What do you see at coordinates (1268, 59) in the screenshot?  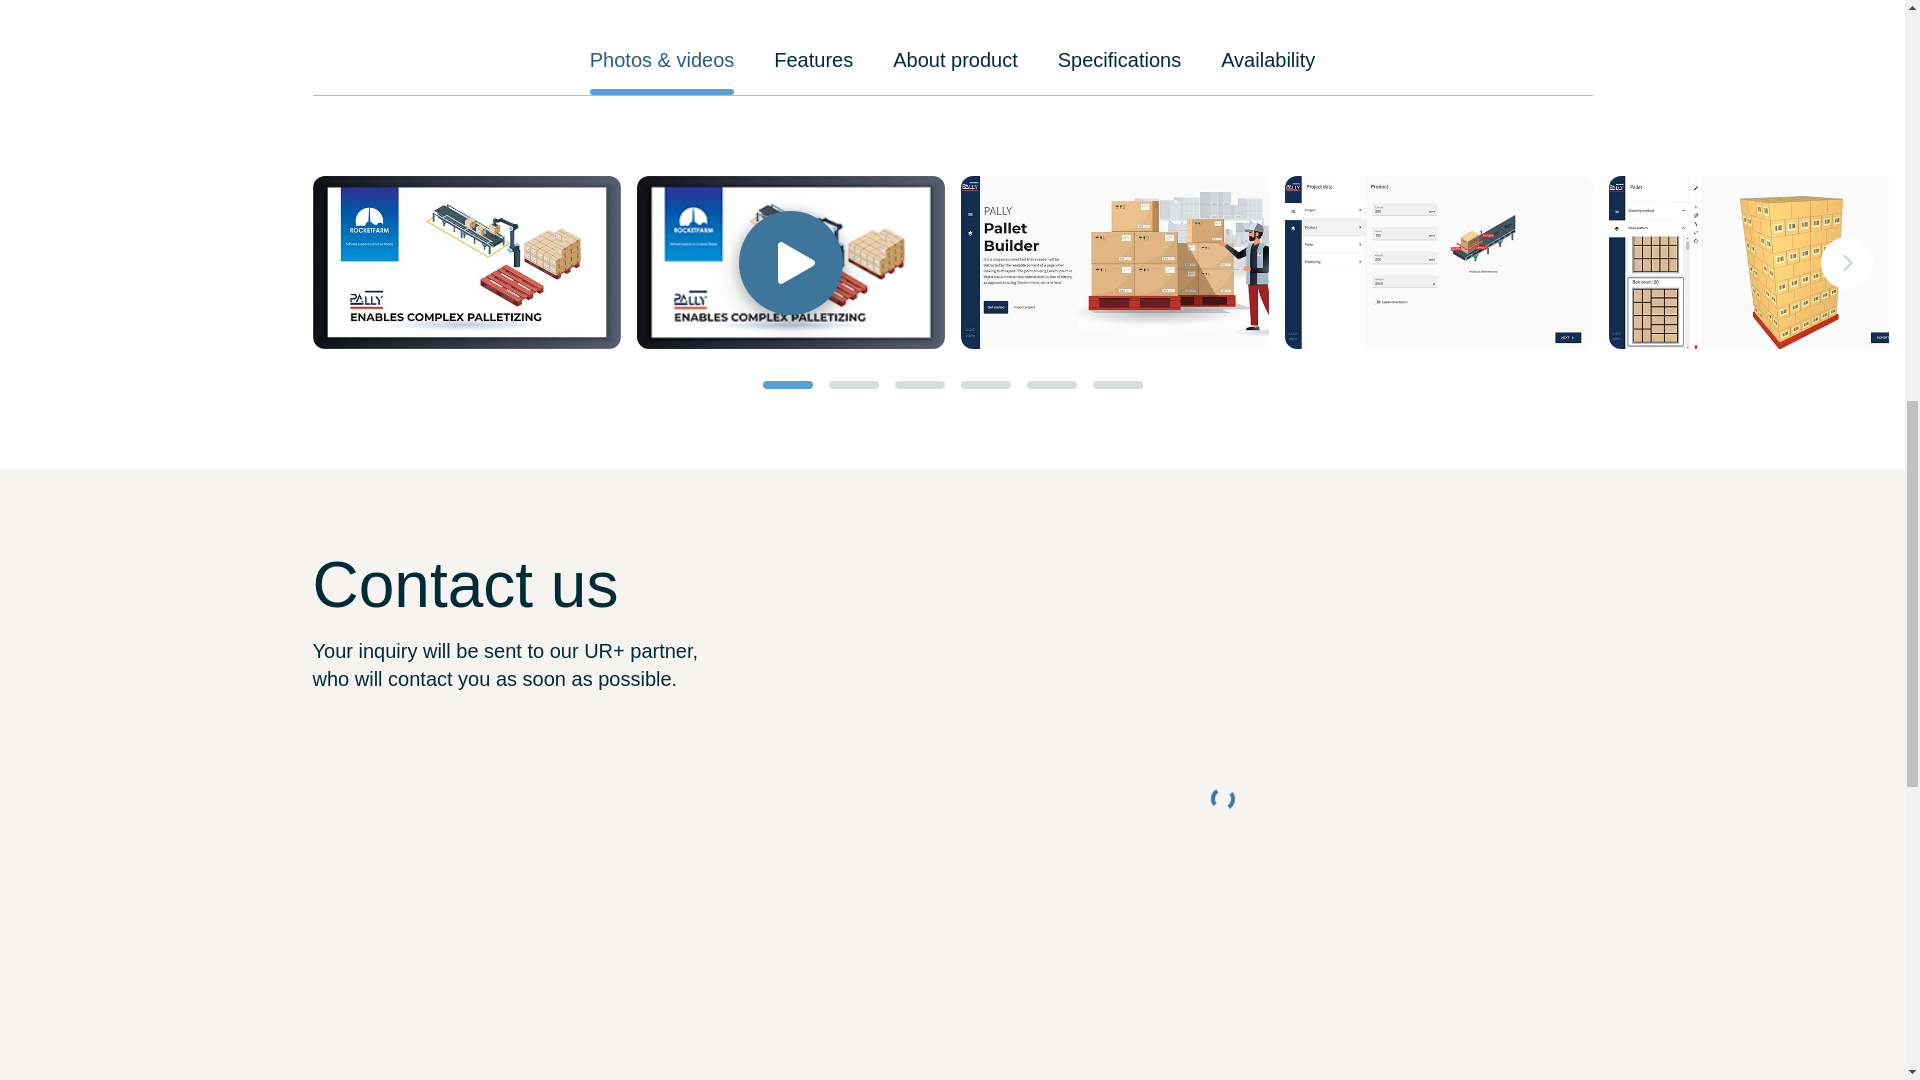 I see `Availability` at bounding box center [1268, 59].